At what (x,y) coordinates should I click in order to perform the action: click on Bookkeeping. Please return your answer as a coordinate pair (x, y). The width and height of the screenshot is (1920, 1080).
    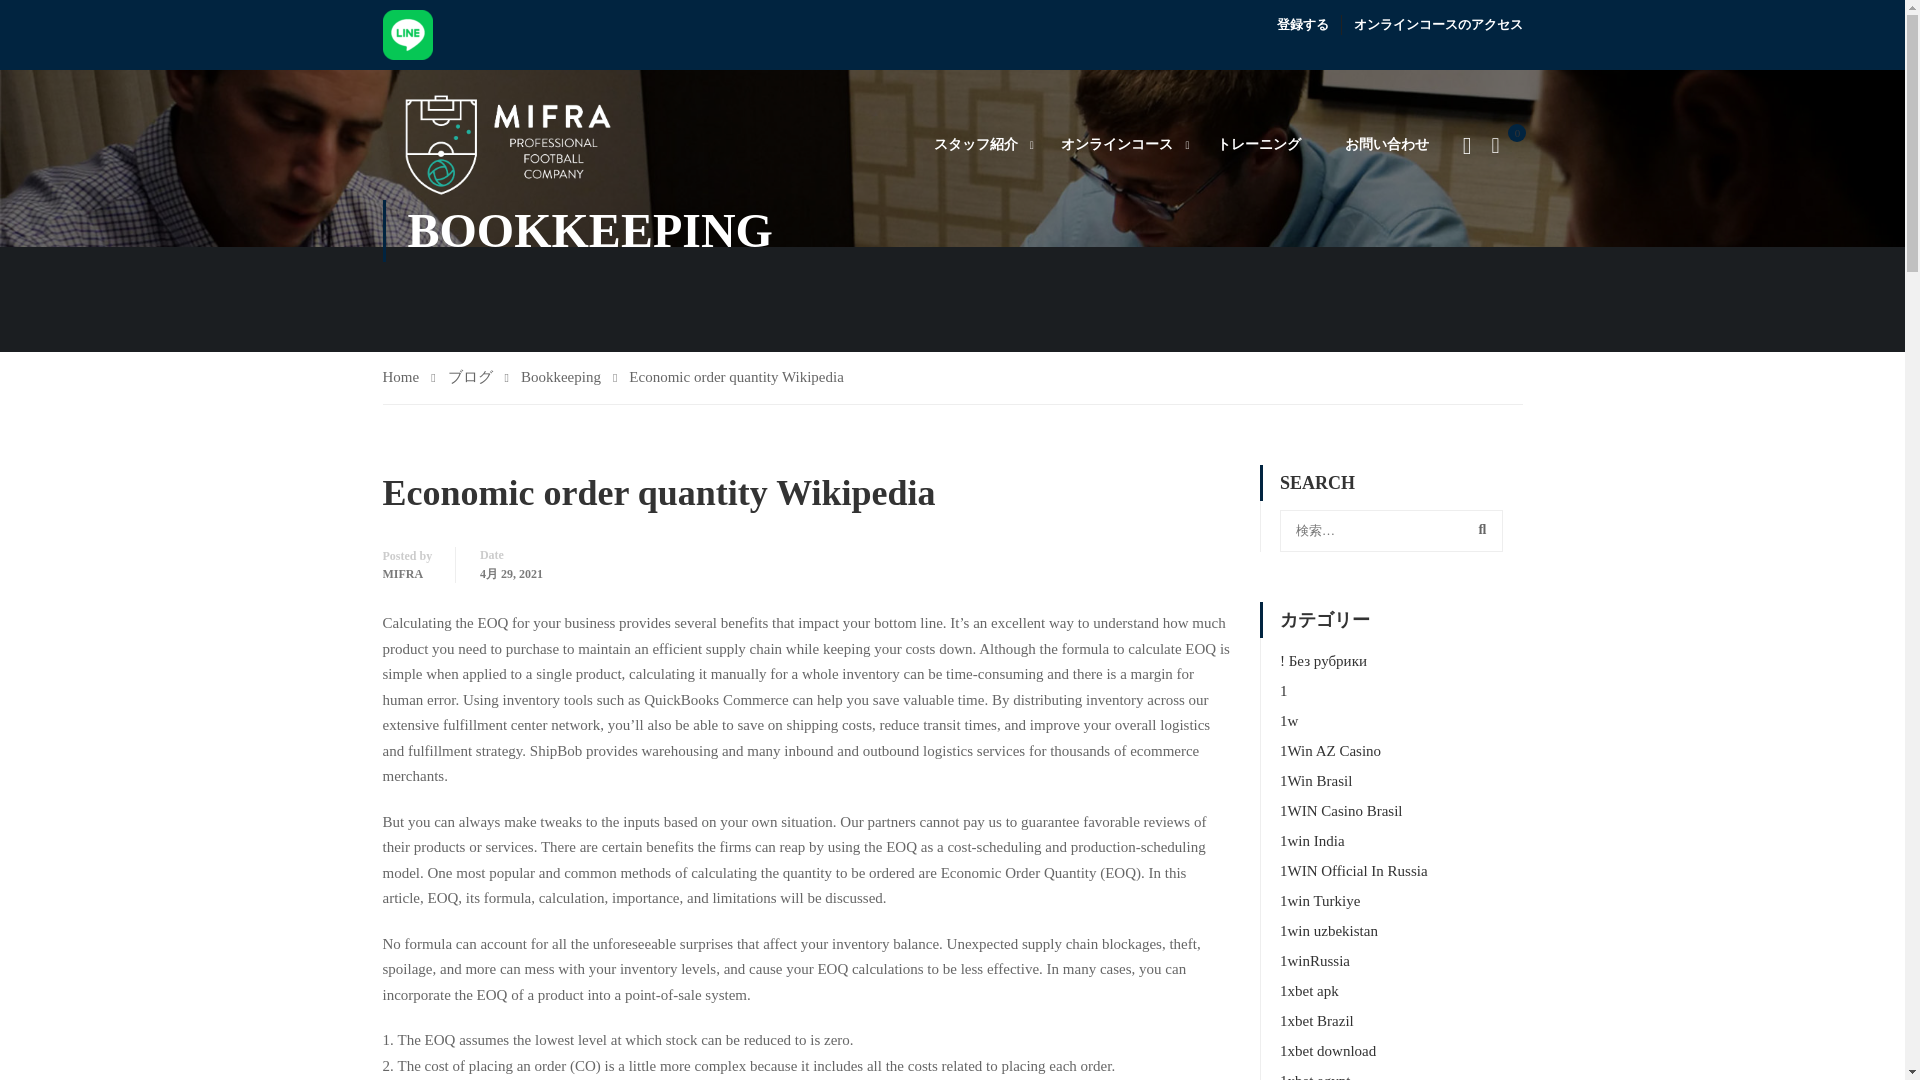
    Looking at the image, I should click on (568, 378).